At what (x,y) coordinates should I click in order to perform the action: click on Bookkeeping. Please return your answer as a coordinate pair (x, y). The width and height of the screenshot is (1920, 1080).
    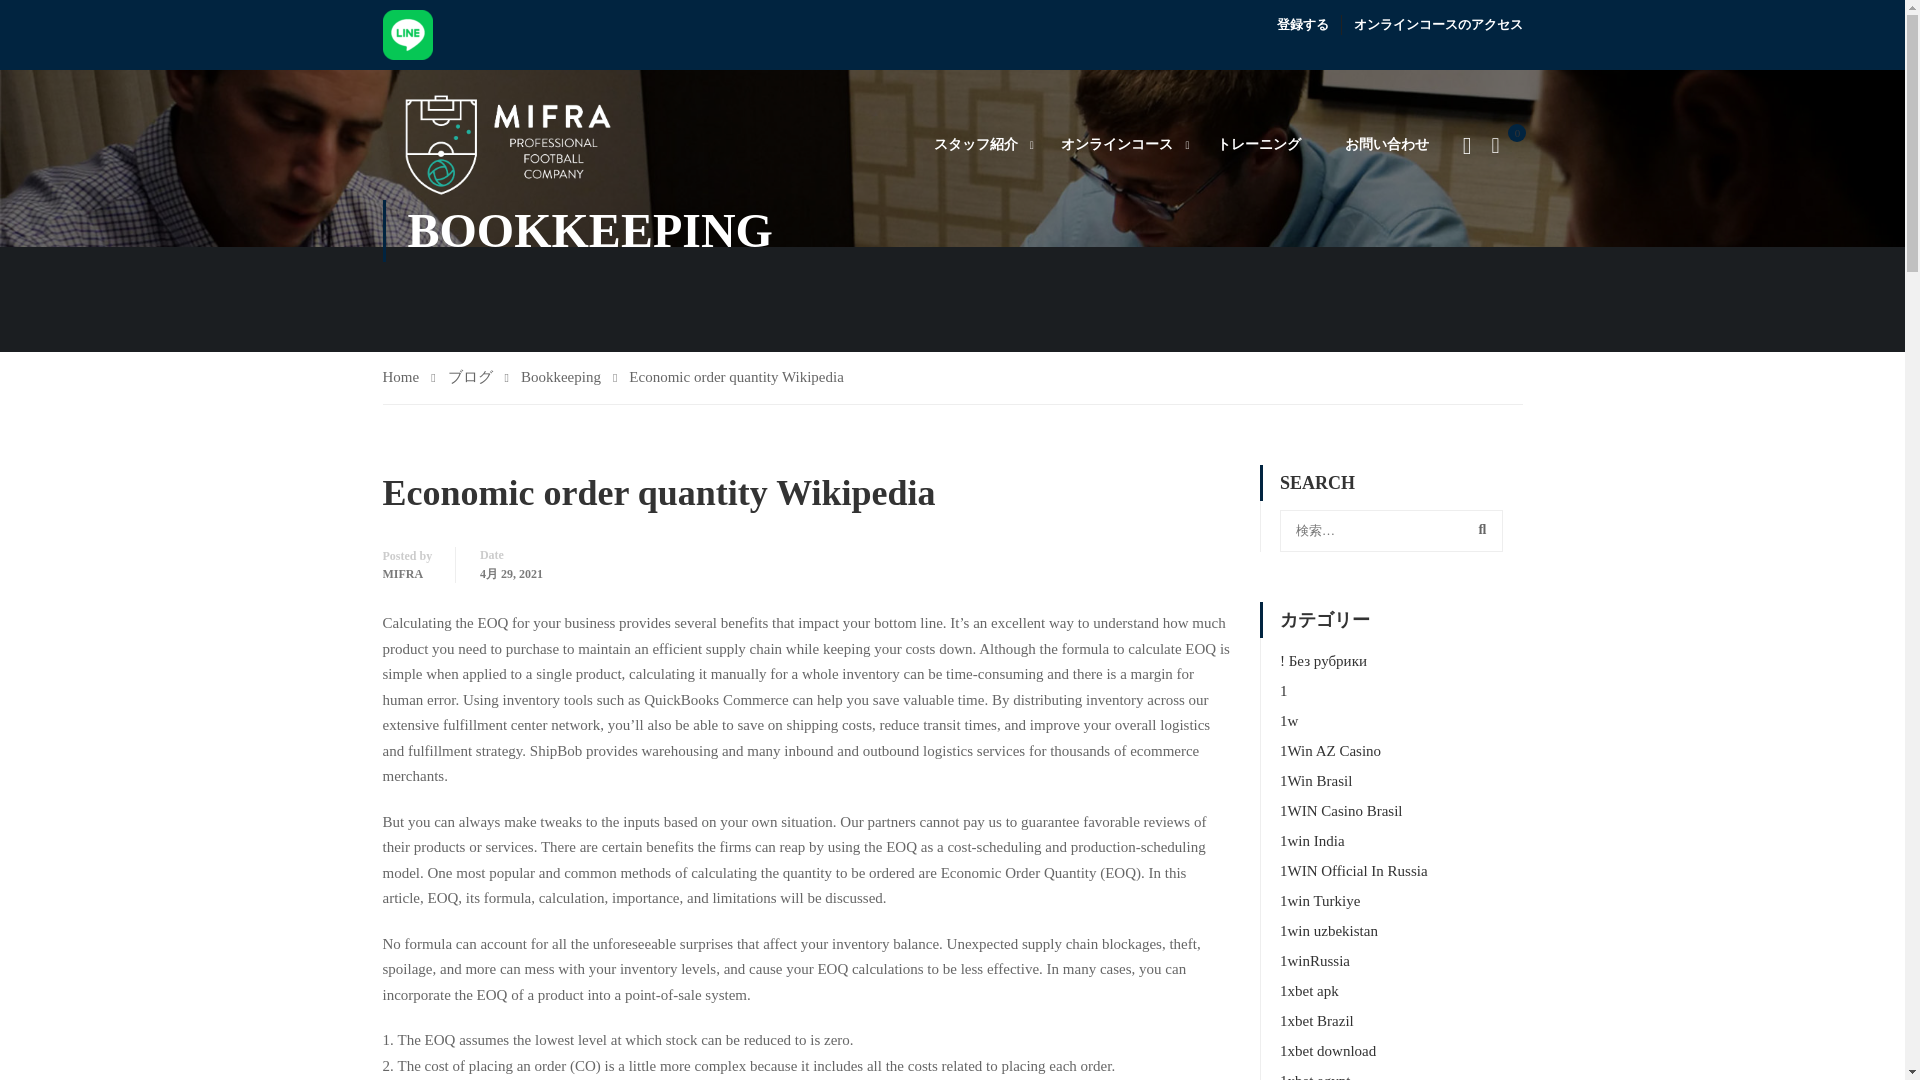
    Looking at the image, I should click on (568, 378).